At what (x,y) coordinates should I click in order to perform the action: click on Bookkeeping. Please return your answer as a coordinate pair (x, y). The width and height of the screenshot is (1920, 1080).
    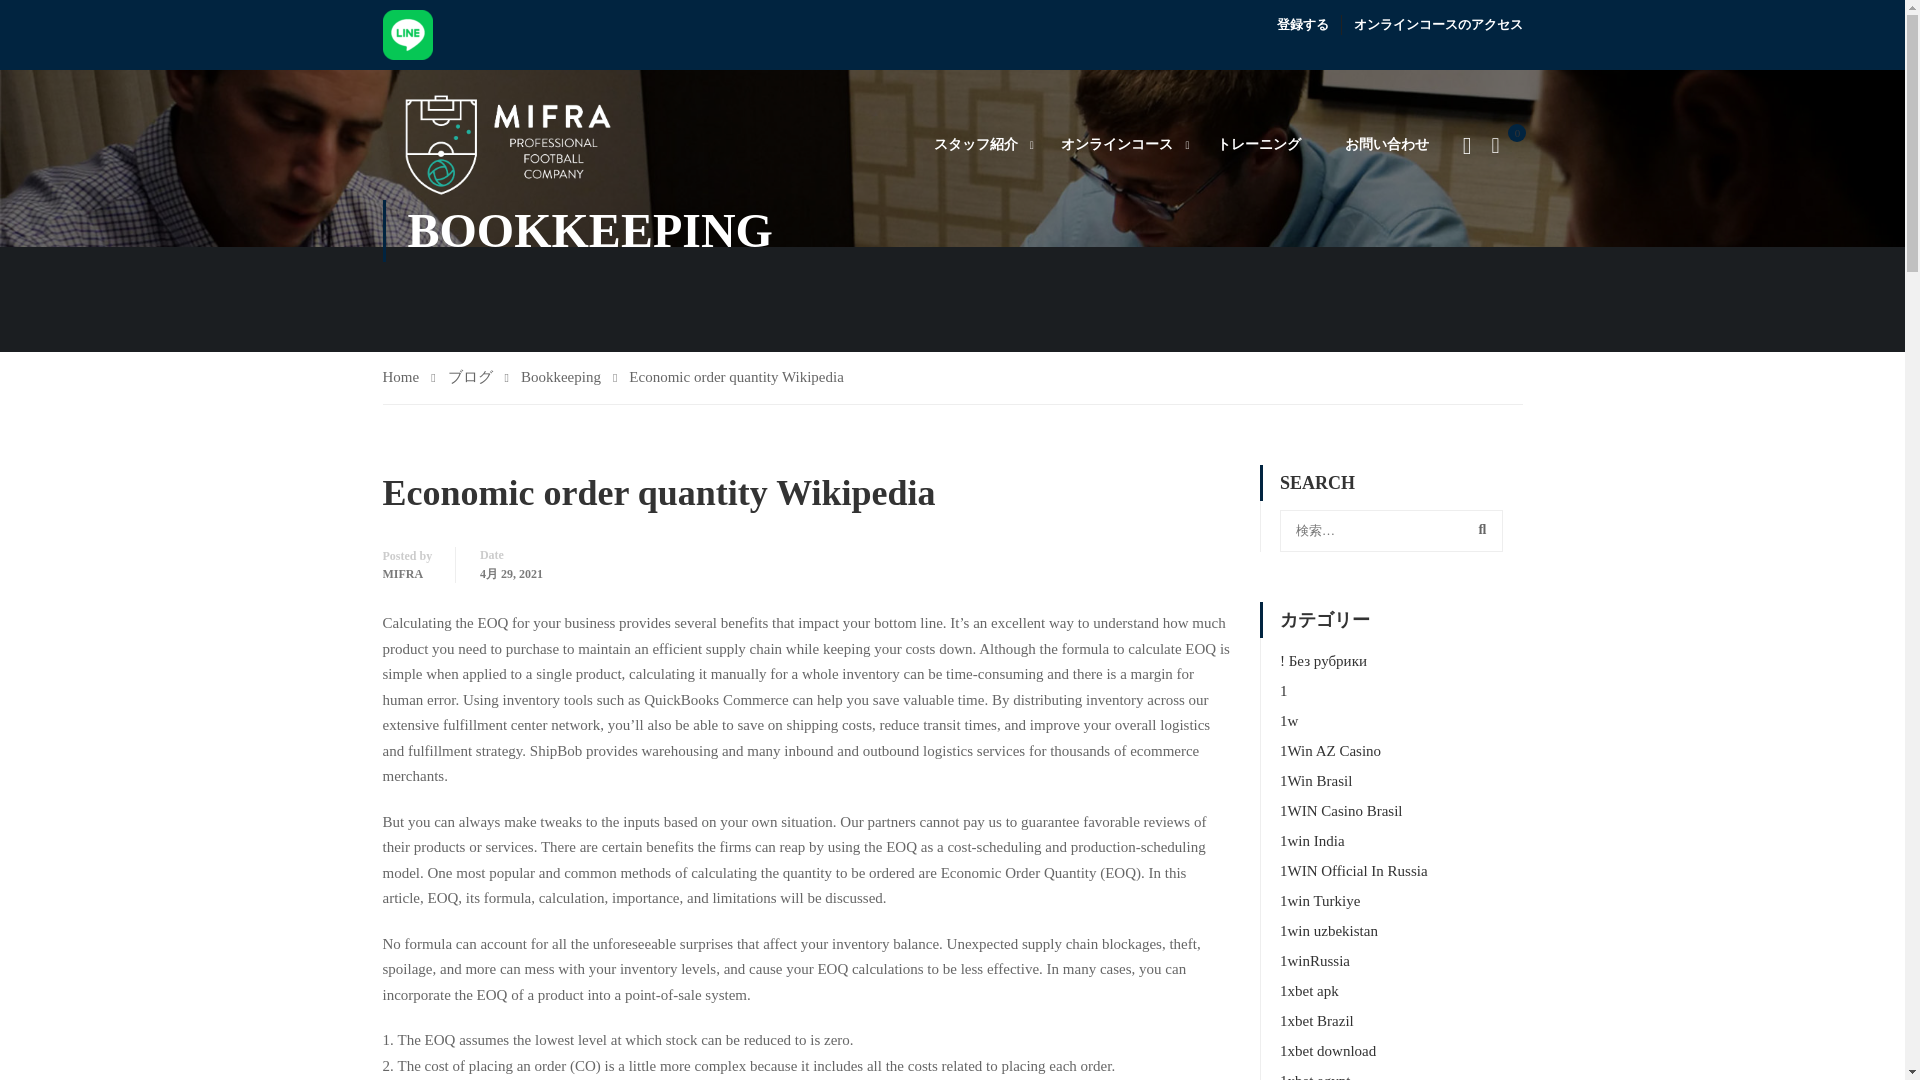
    Looking at the image, I should click on (568, 378).